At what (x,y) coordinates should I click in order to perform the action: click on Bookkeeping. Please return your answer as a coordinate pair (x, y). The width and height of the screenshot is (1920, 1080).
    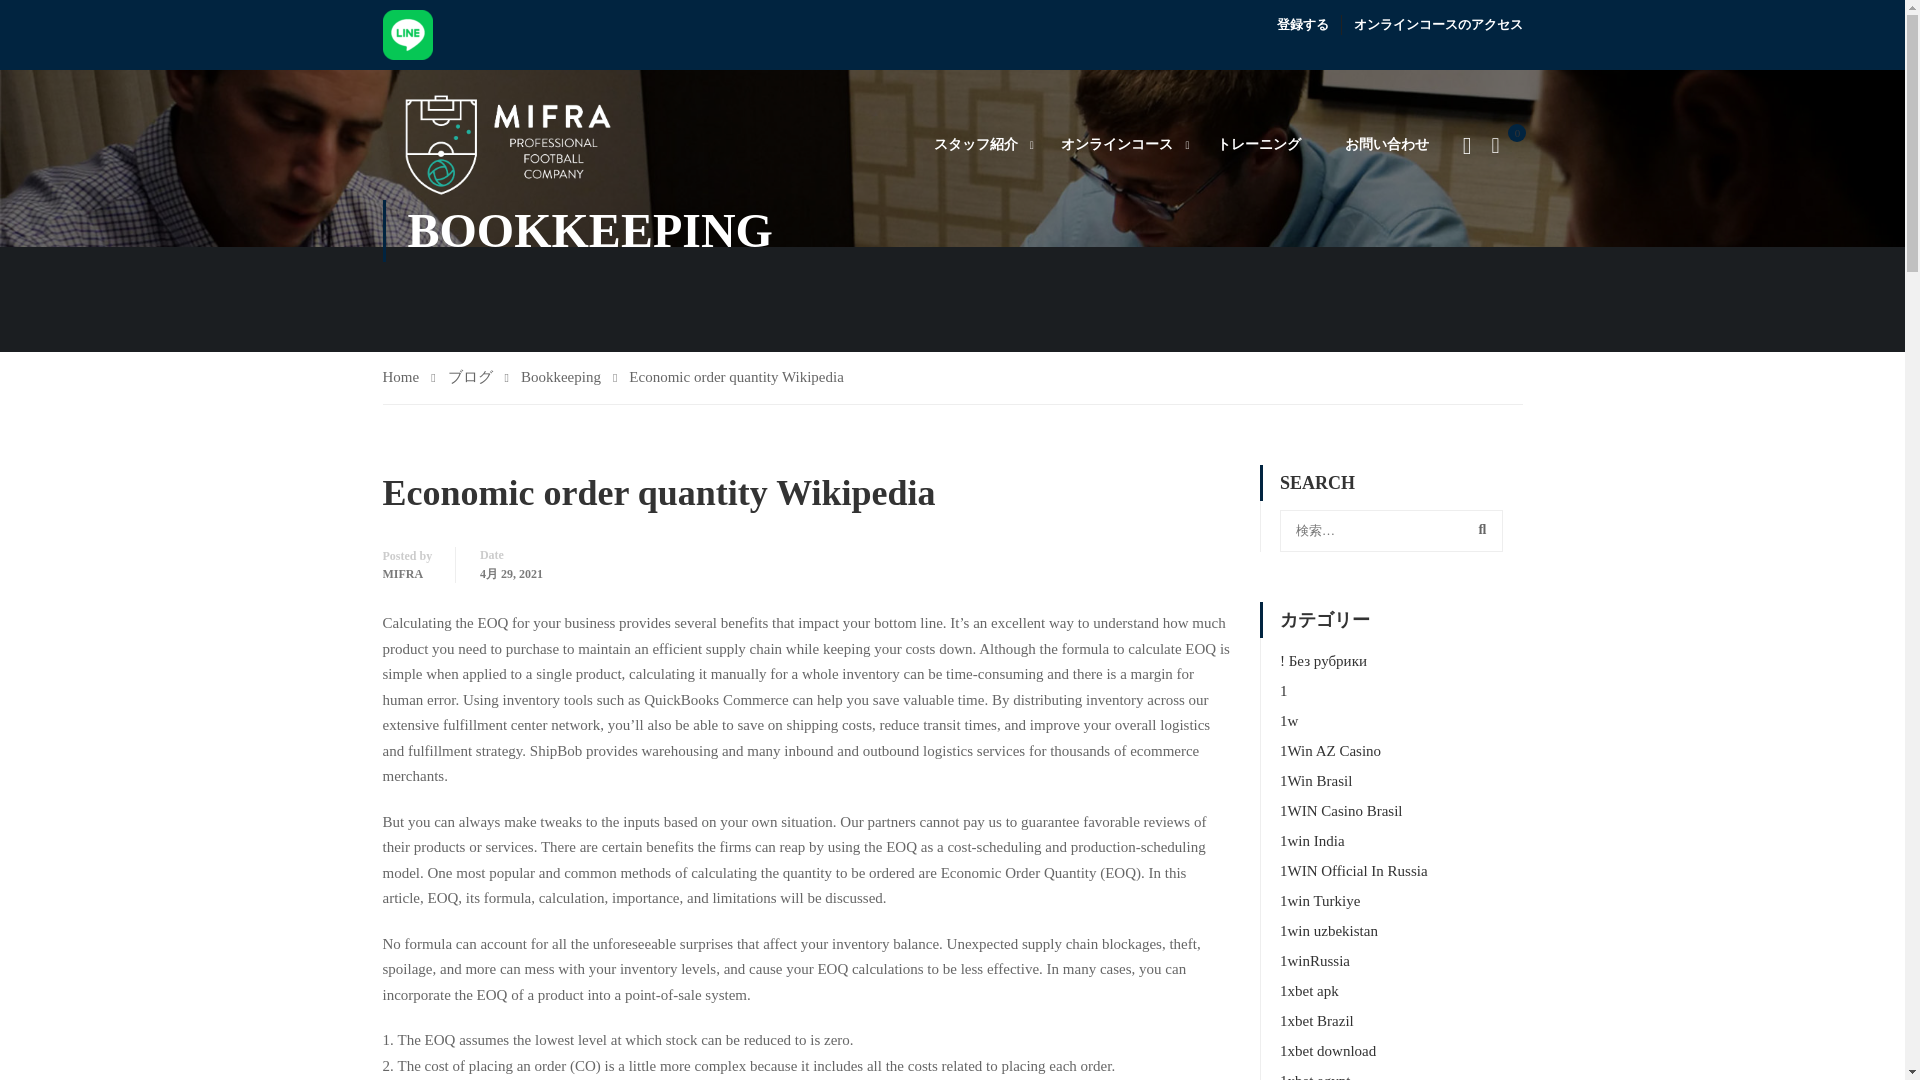
    Looking at the image, I should click on (568, 378).